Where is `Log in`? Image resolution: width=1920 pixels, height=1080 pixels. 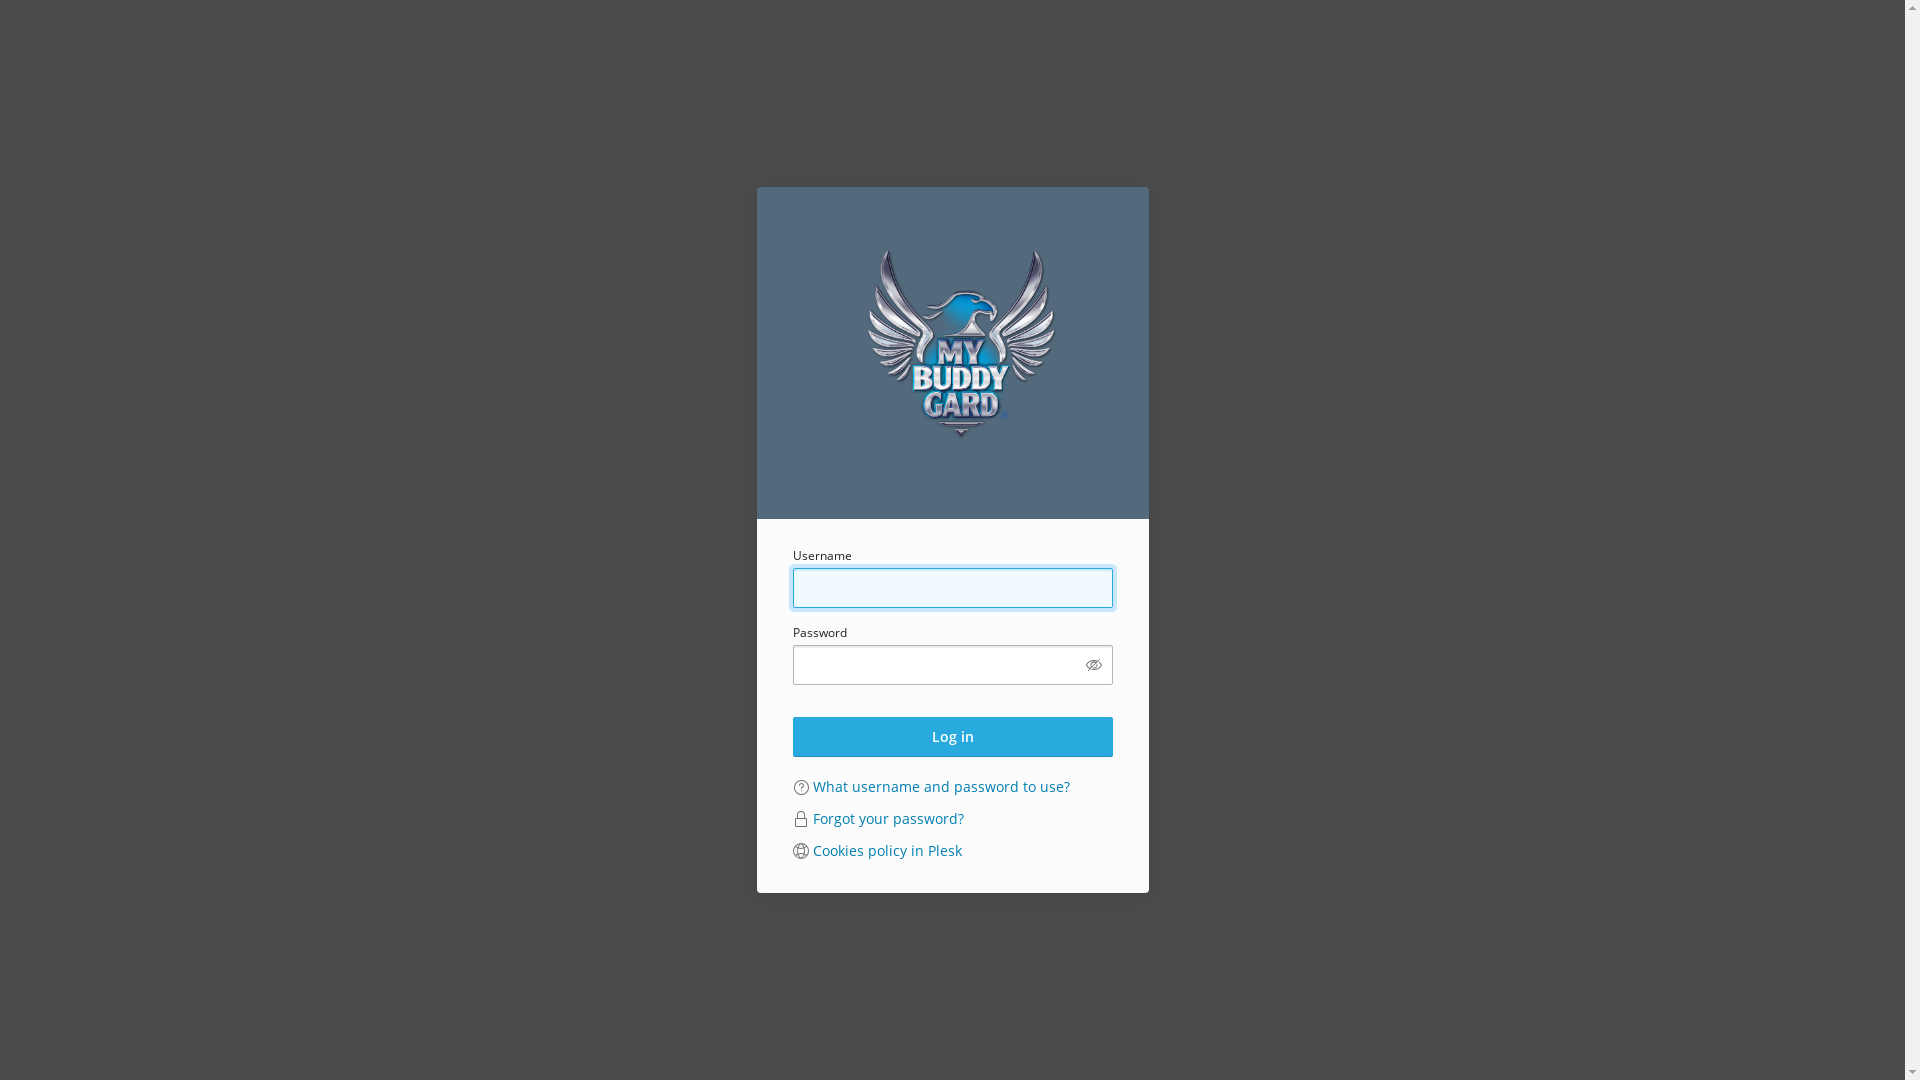 Log in is located at coordinates (952, 737).